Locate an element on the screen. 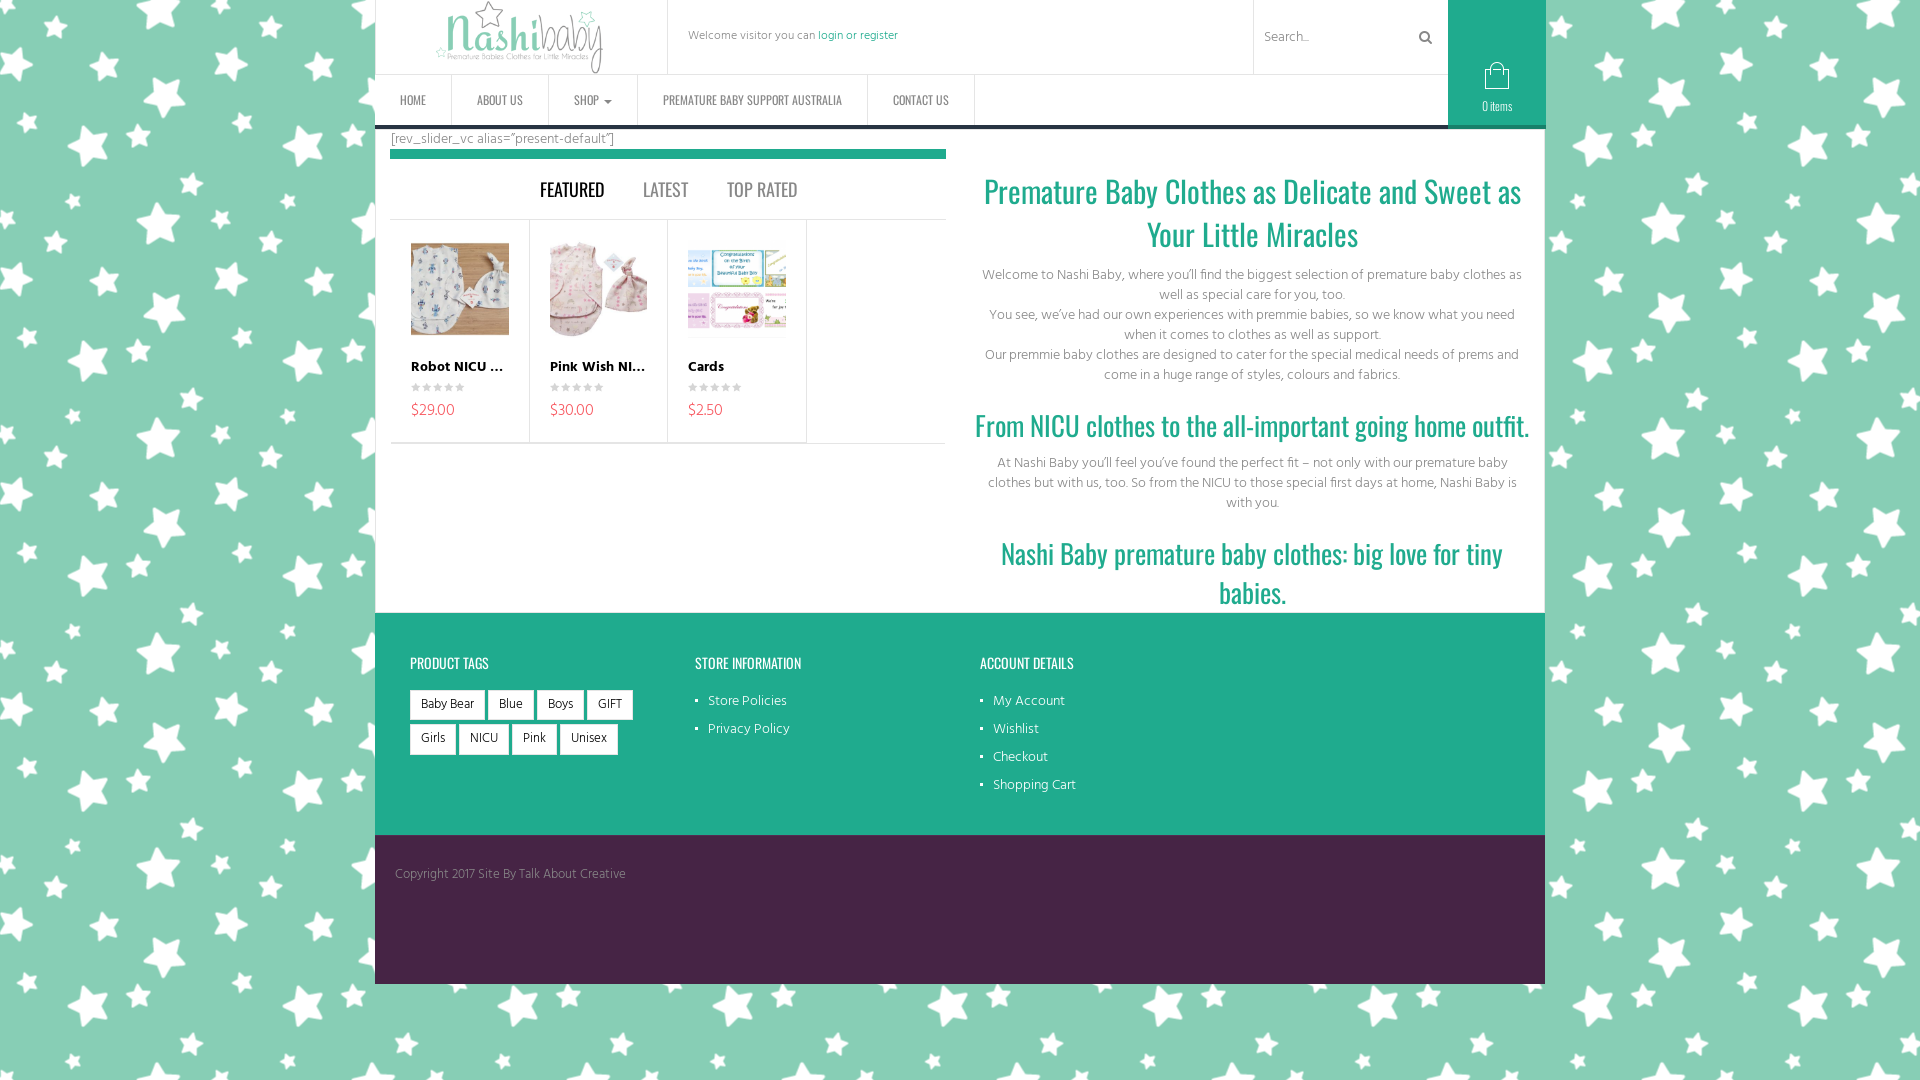  Blue is located at coordinates (511, 706).